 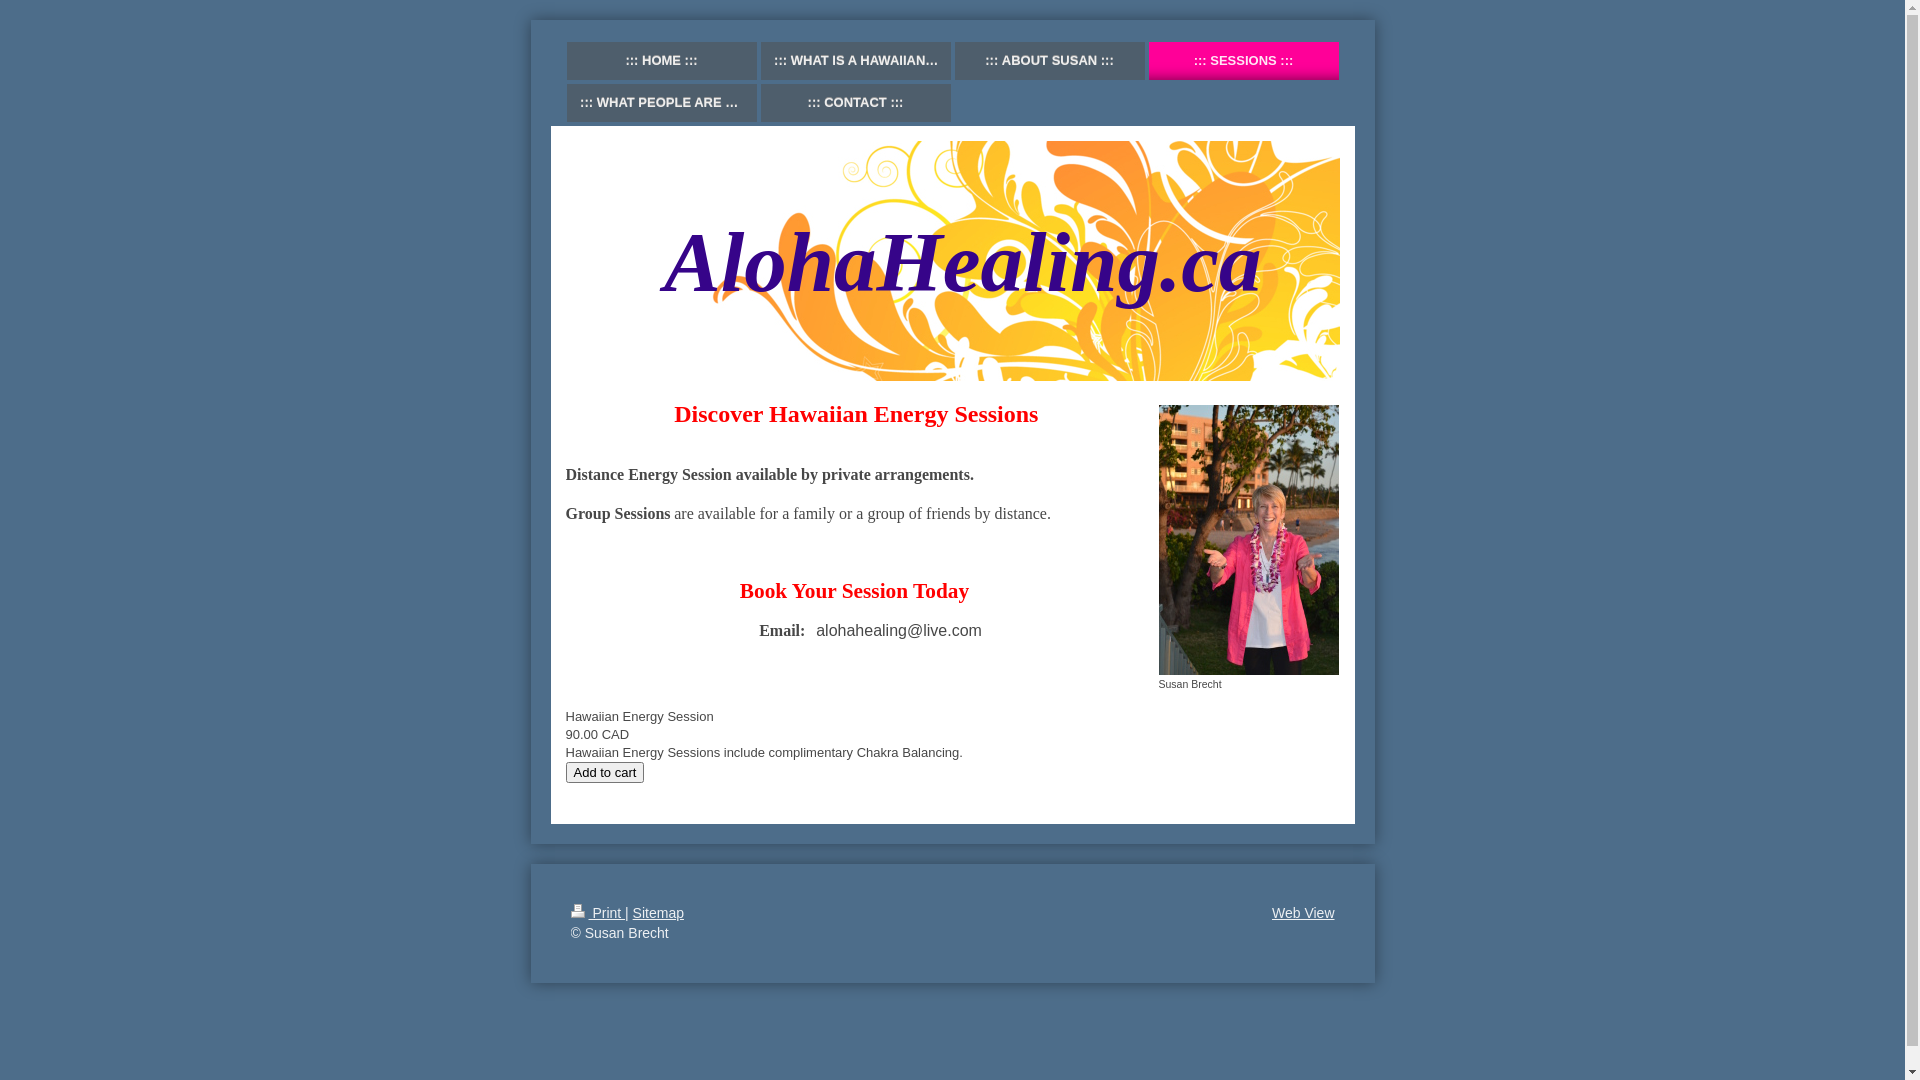 What do you see at coordinates (1304, 912) in the screenshot?
I see `Web View` at bounding box center [1304, 912].